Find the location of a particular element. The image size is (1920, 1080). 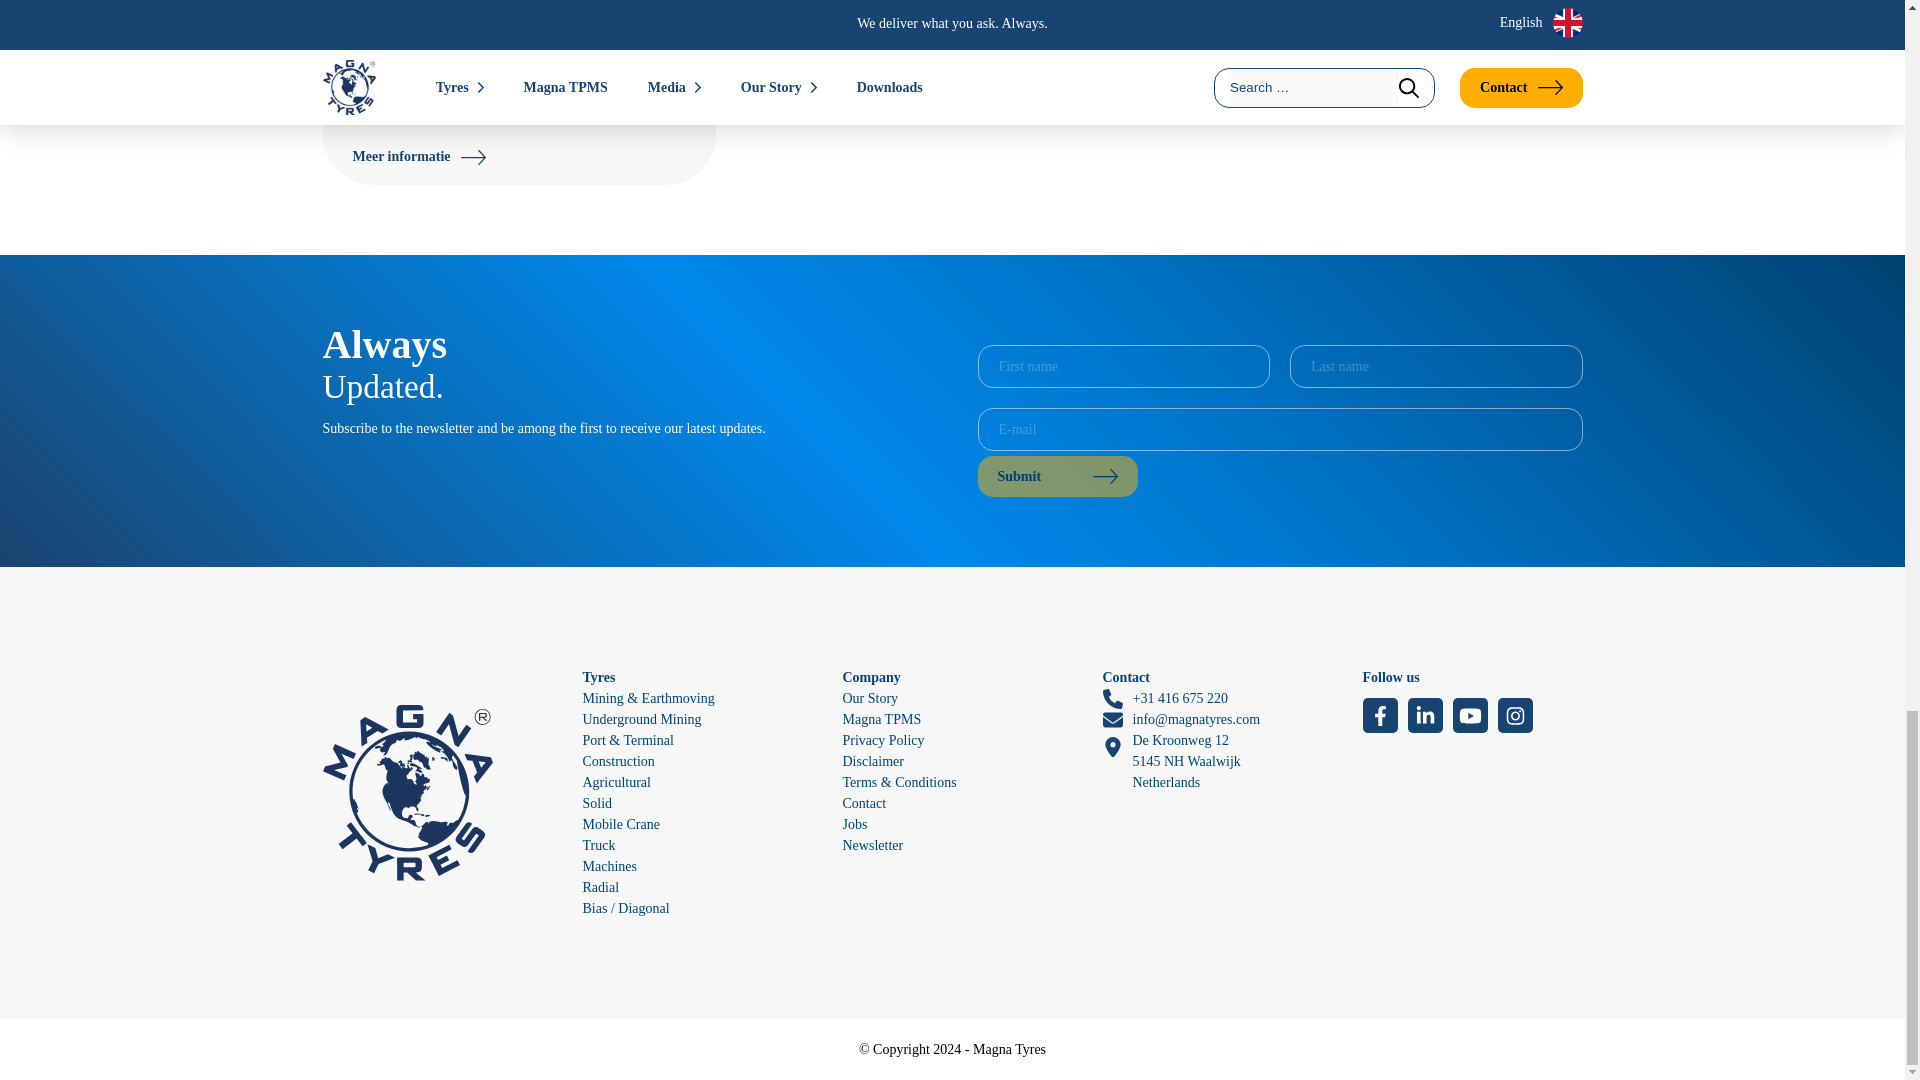

Youtube is located at coordinates (1468, 715).